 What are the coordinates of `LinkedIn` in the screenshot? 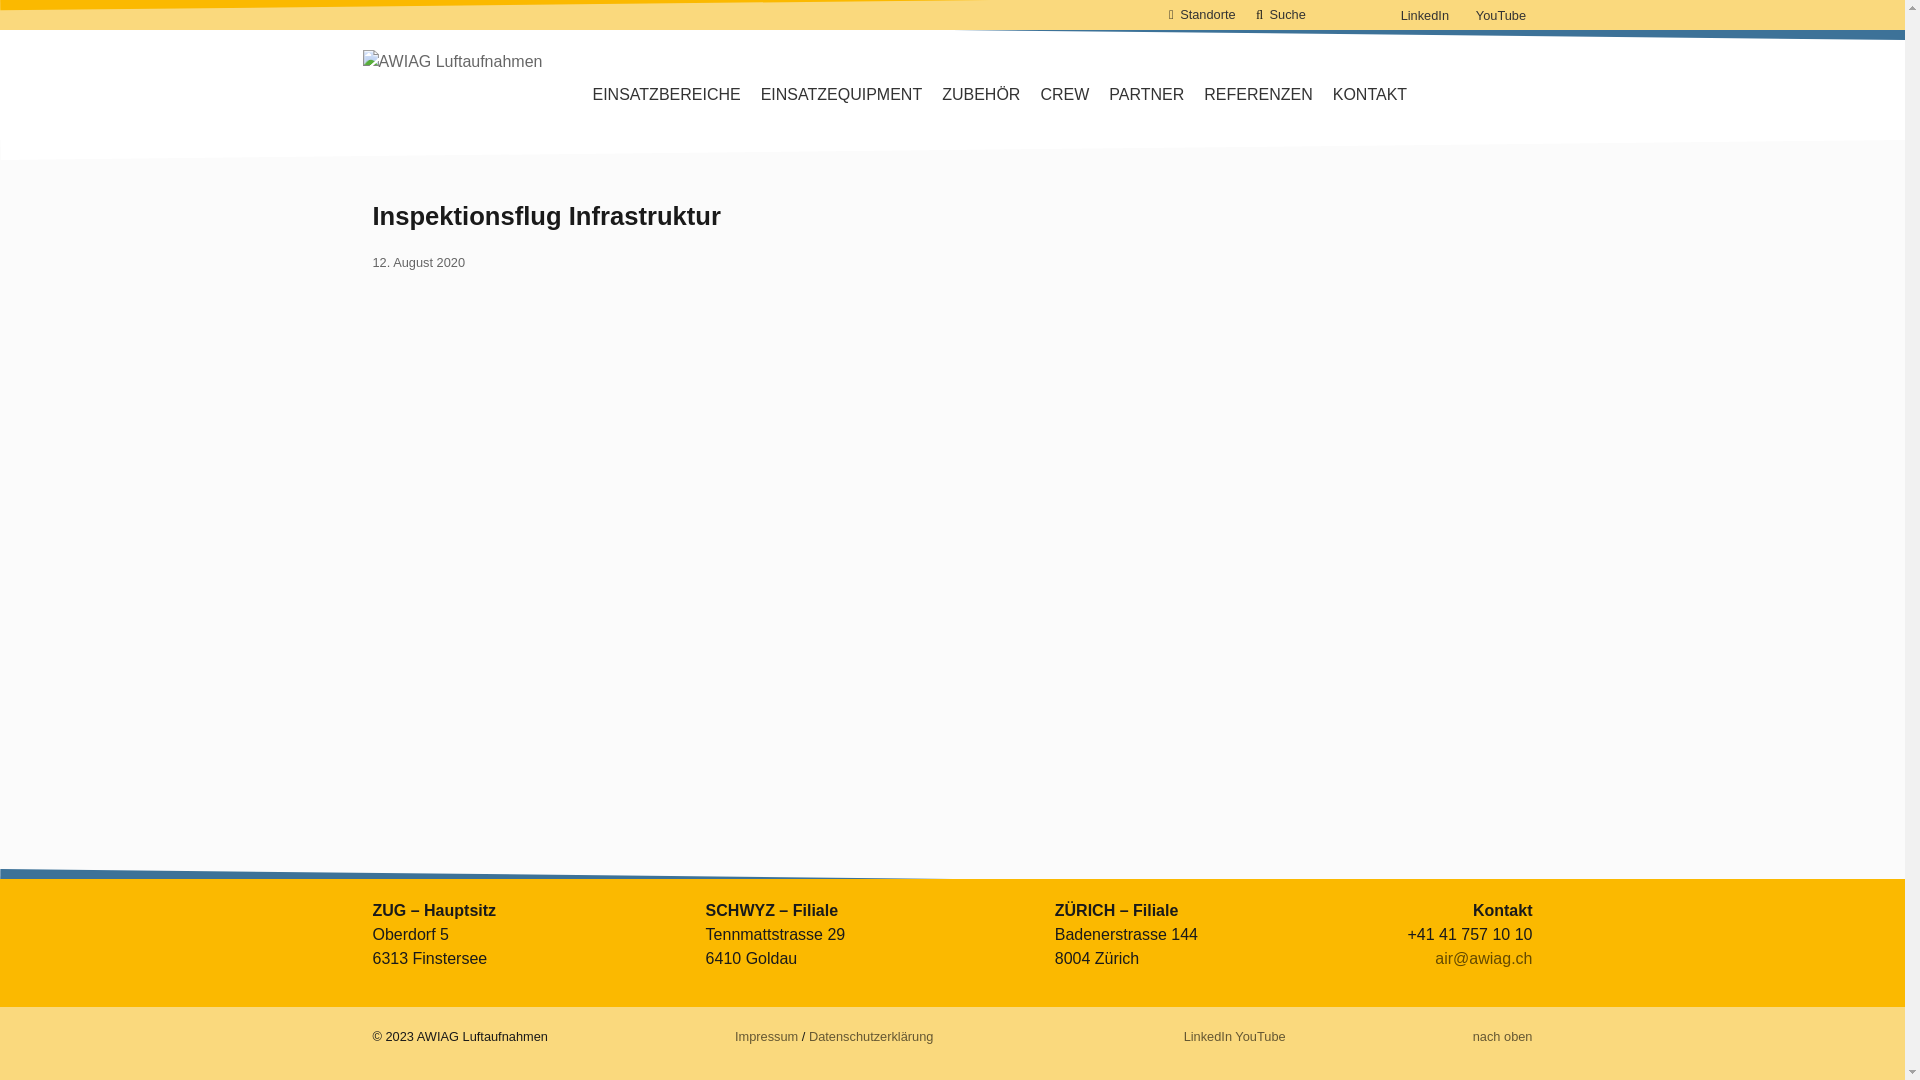 It's located at (1208, 1036).